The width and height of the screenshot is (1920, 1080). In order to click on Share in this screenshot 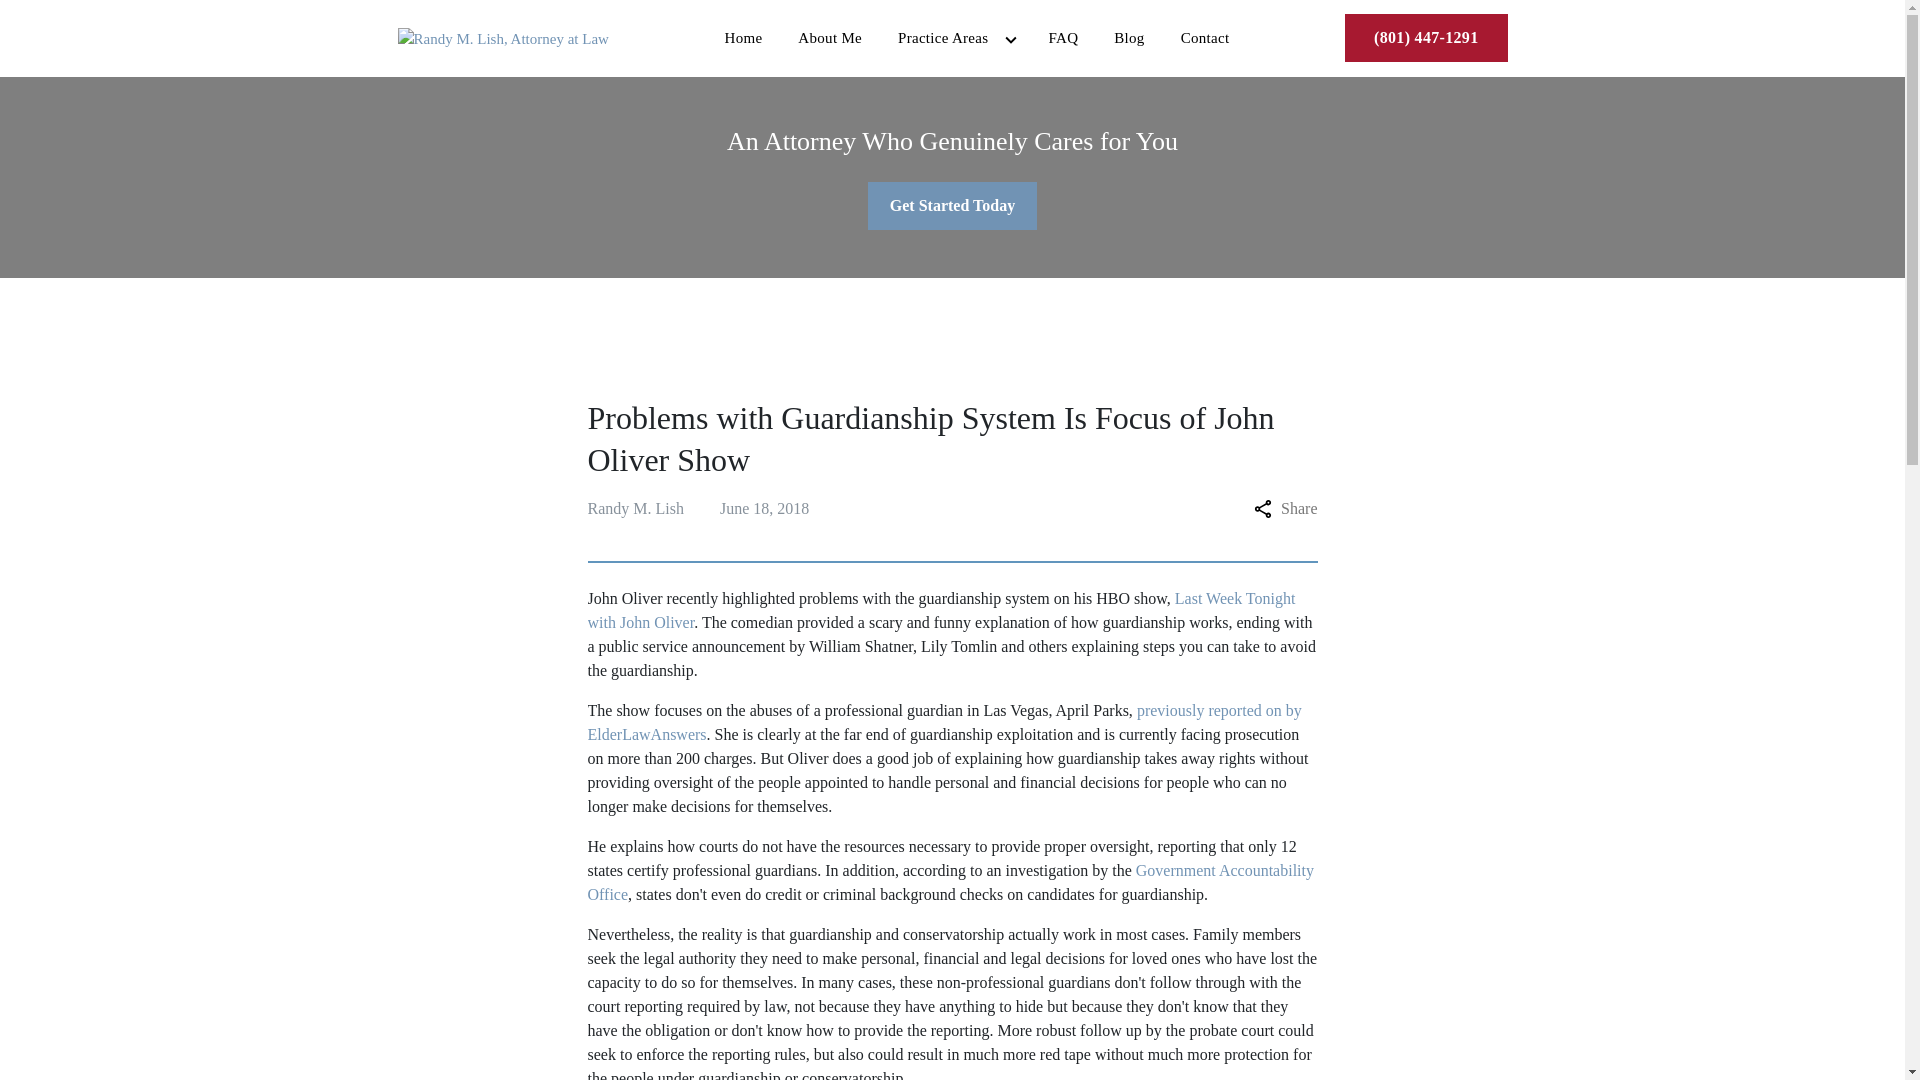, I will do `click(1285, 508)`.